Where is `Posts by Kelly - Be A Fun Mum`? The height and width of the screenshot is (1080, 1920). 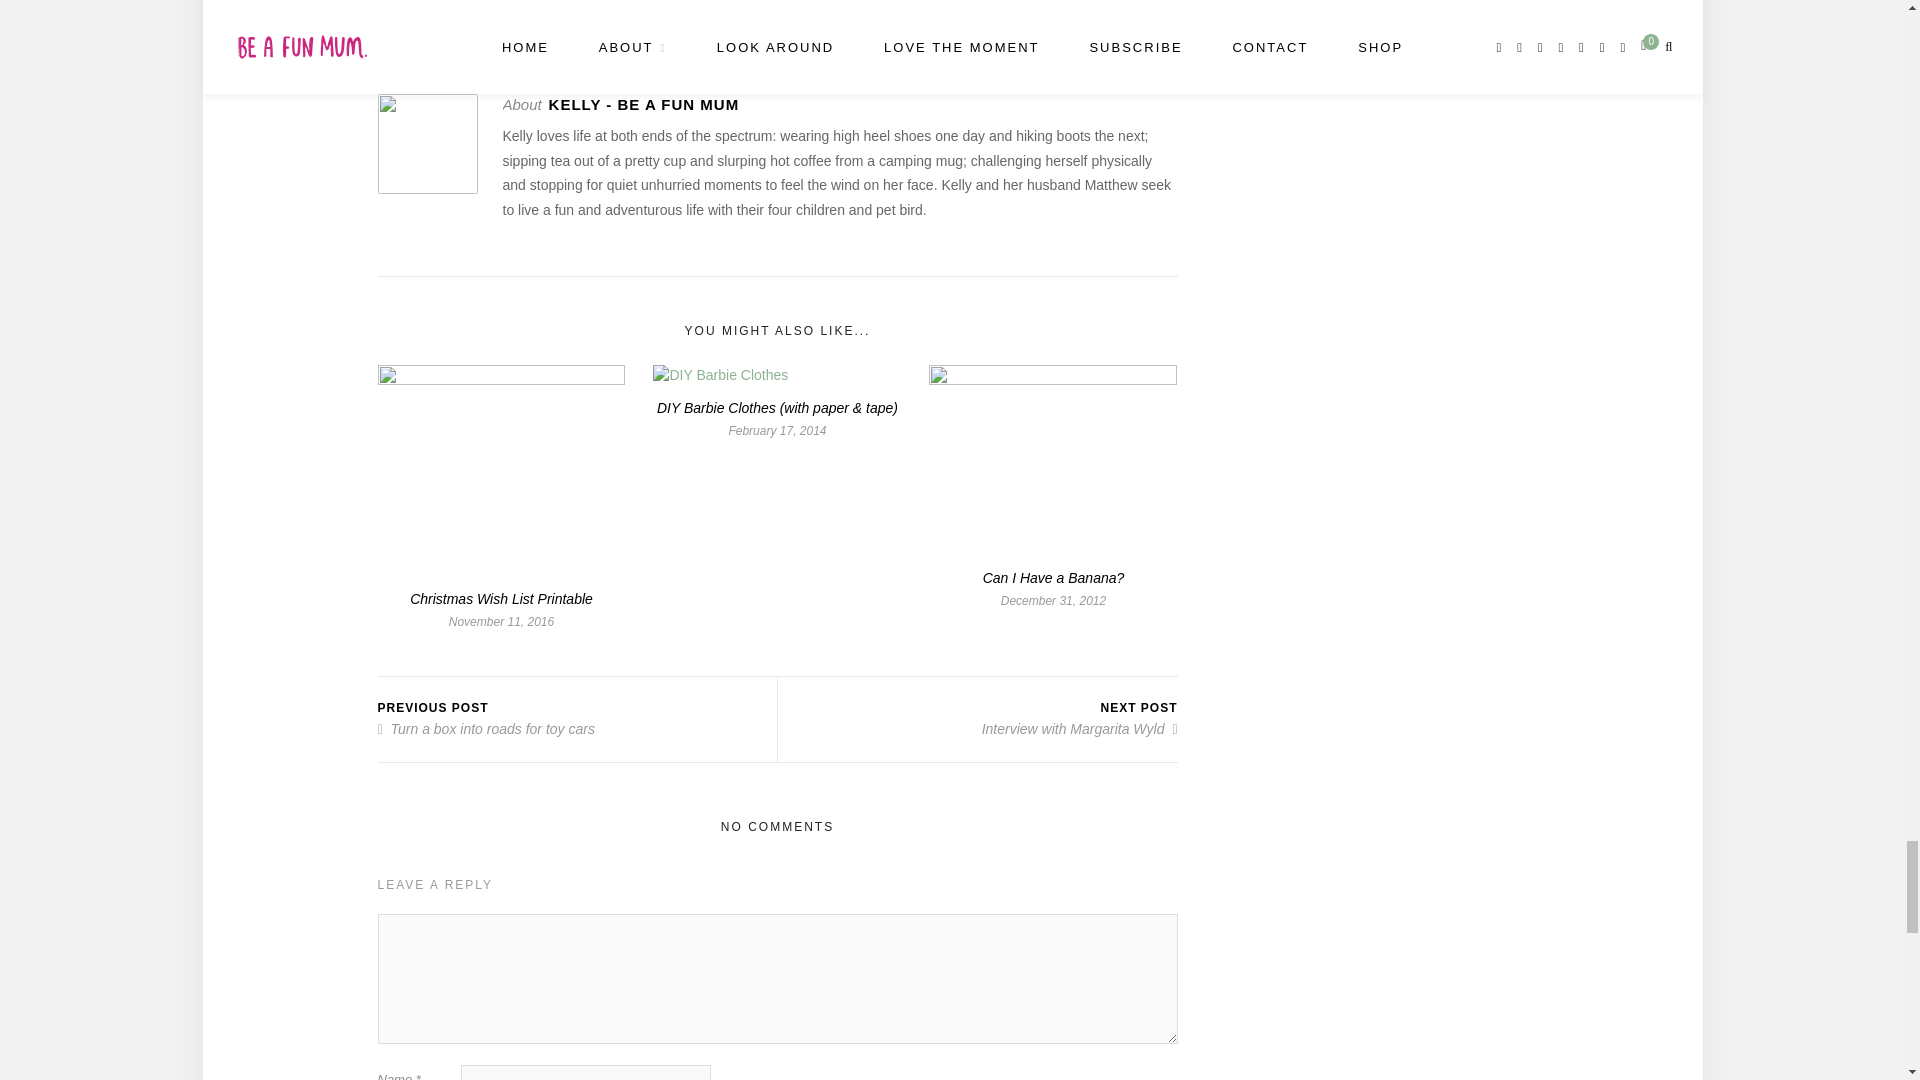
Posts by Kelly - Be A Fun Mum is located at coordinates (644, 104).